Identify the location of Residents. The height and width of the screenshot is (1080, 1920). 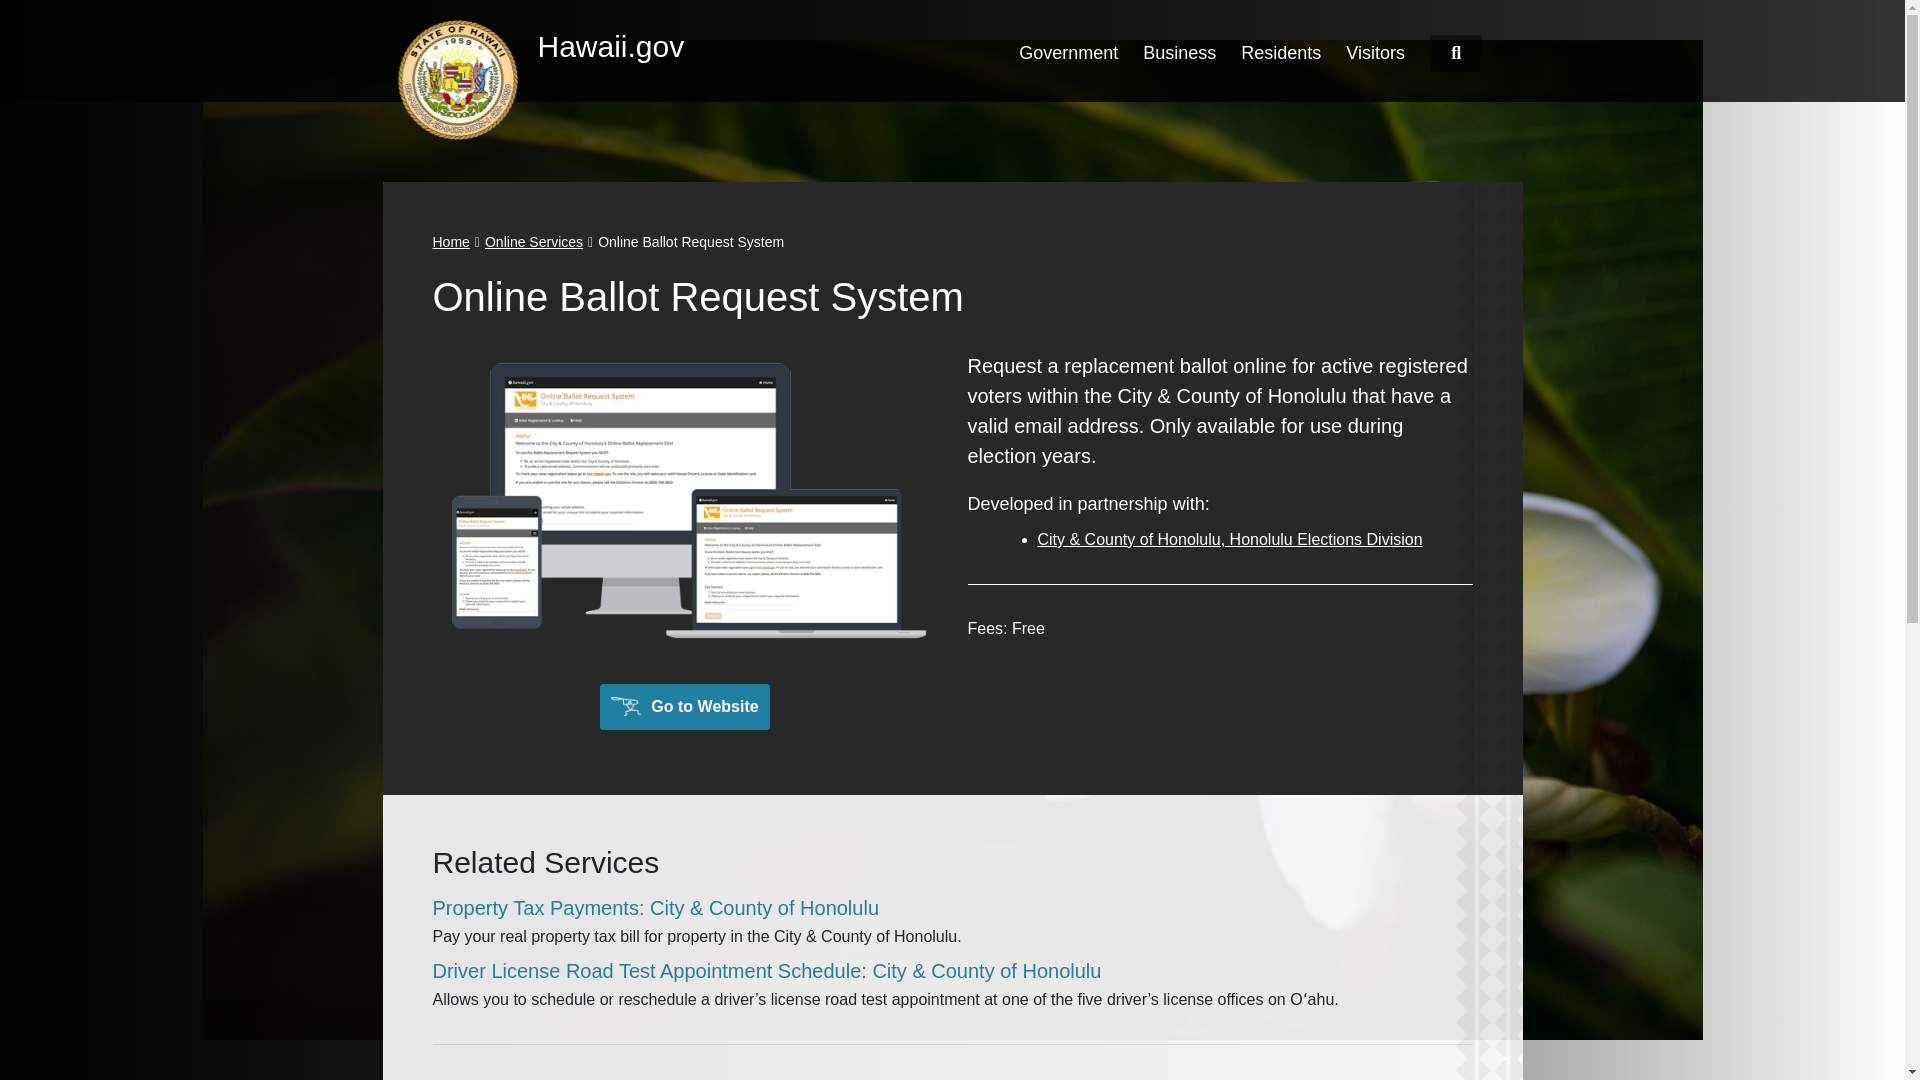
(1280, 52).